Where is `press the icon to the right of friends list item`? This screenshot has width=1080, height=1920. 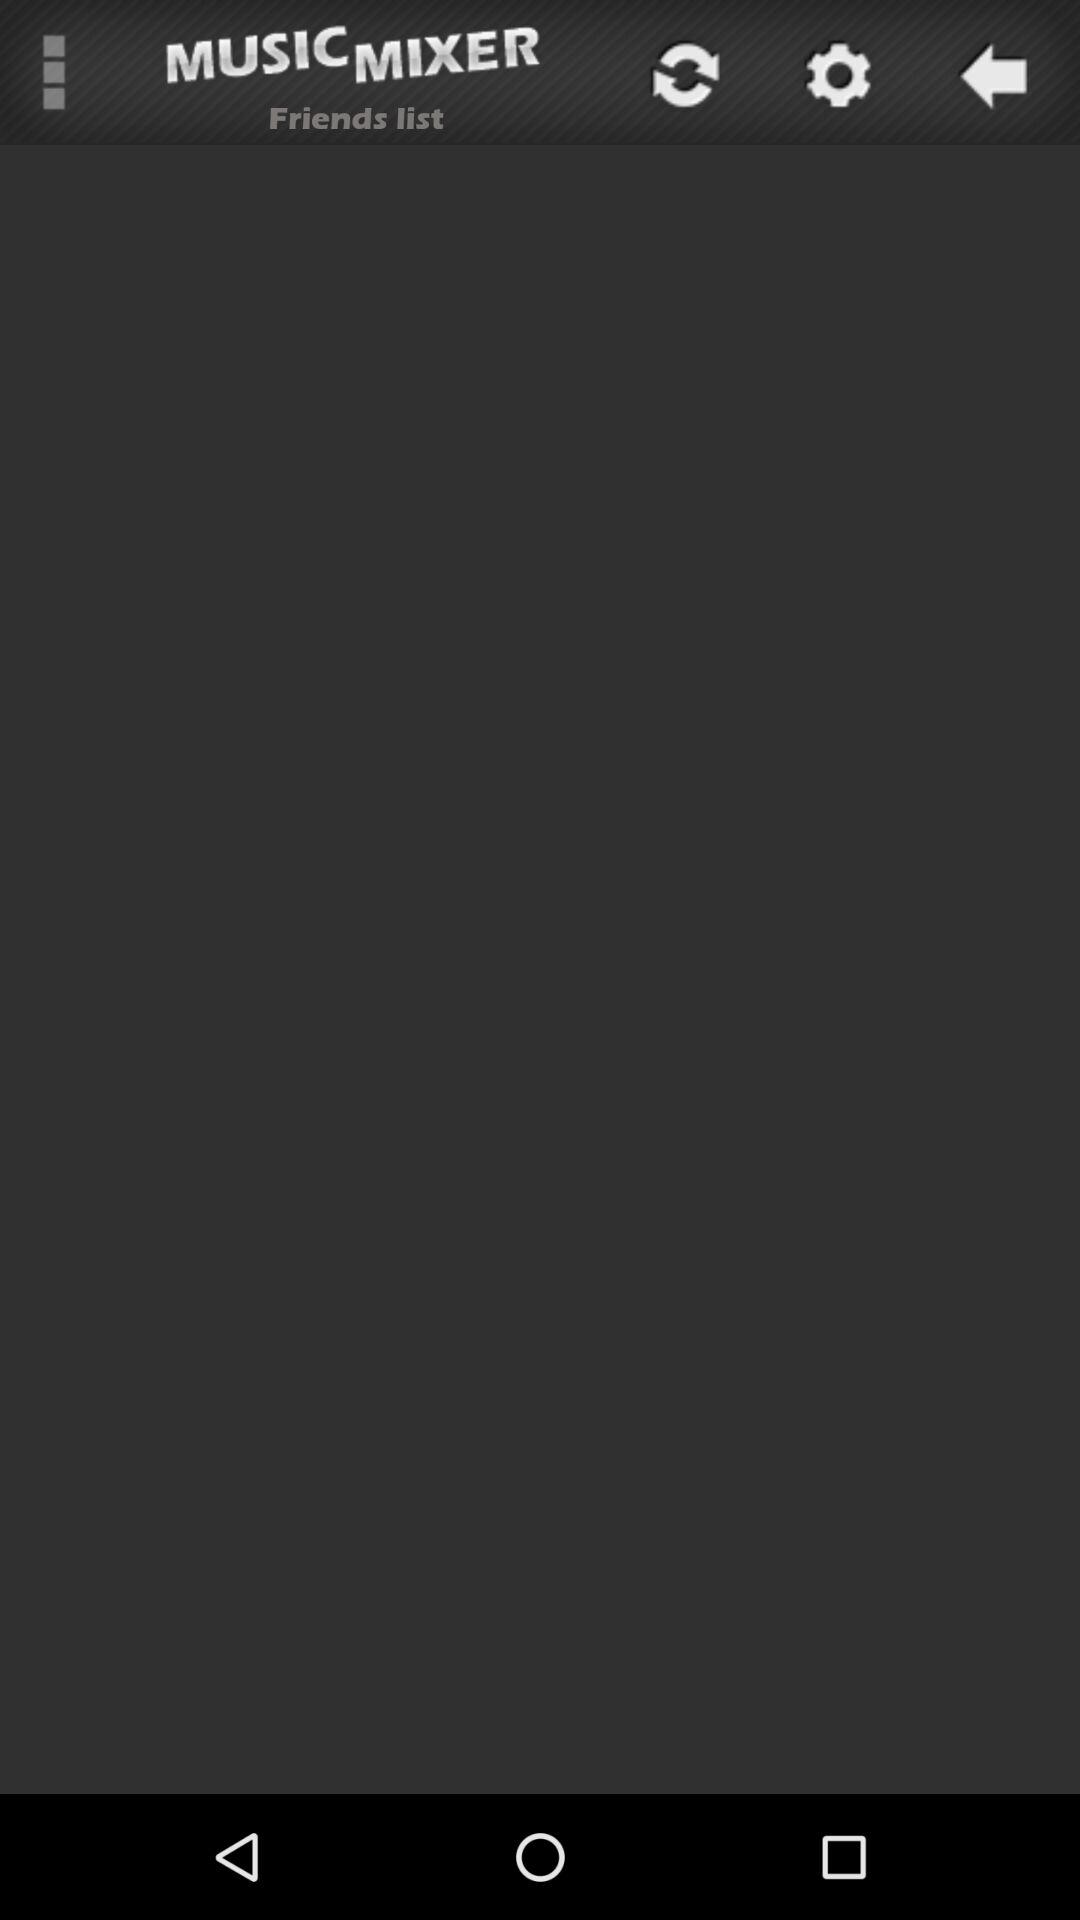 press the icon to the right of friends list item is located at coordinates (682, 72).